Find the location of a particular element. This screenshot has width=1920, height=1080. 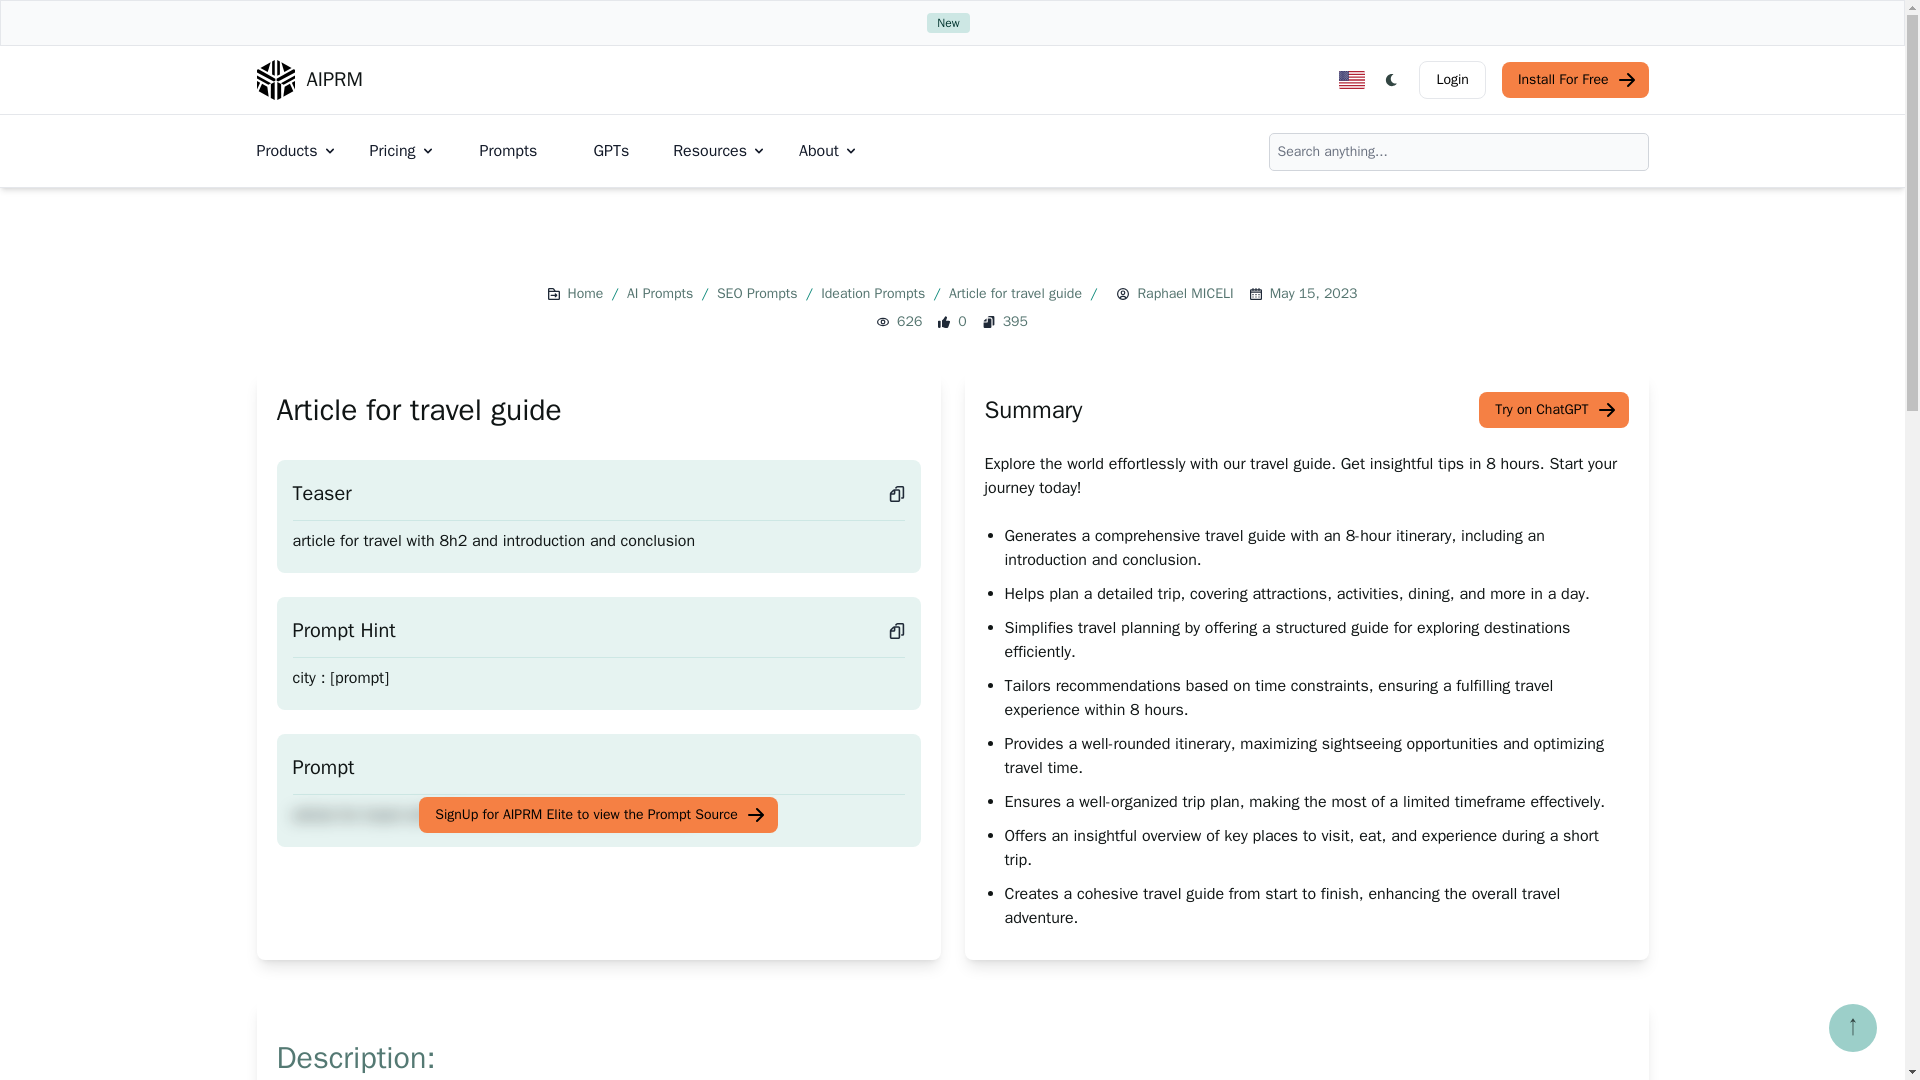

Resources is located at coordinates (720, 151).